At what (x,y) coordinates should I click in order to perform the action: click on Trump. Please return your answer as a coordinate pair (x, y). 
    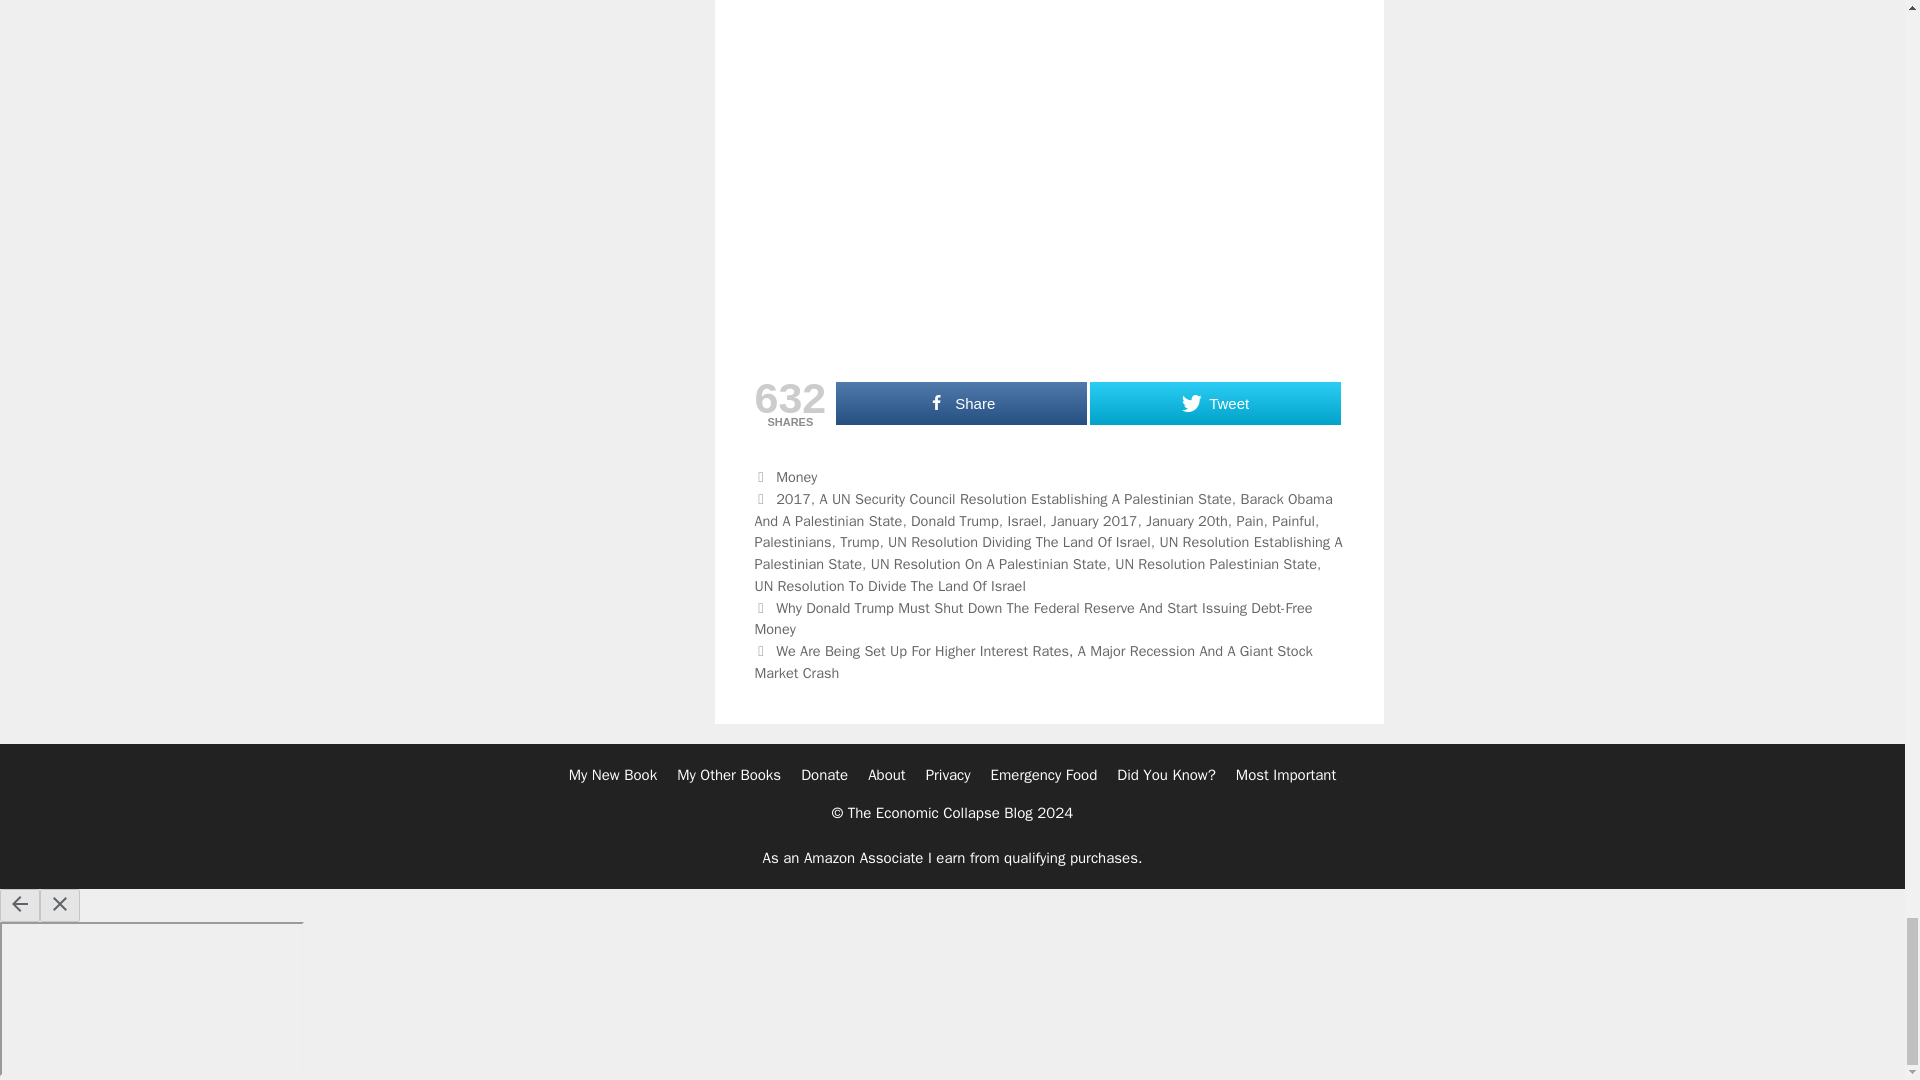
    Looking at the image, I should click on (860, 542).